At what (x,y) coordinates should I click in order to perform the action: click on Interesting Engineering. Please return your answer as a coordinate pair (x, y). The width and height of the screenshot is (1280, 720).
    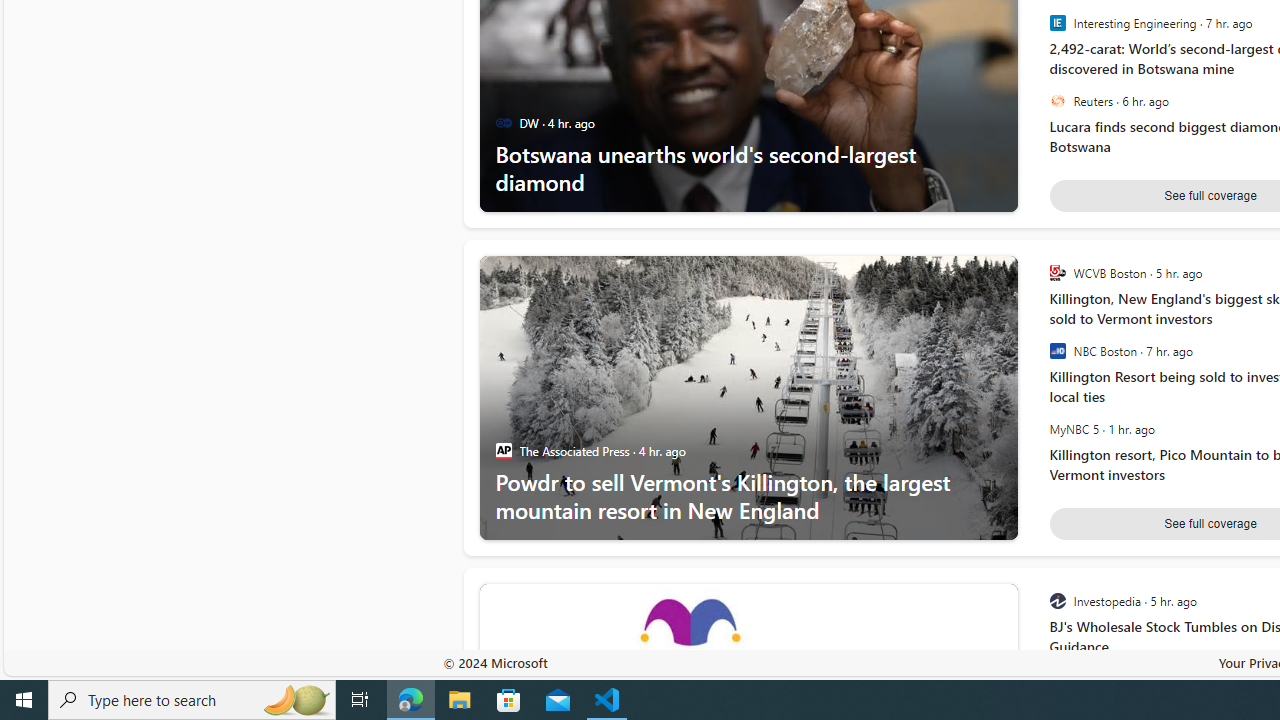
    Looking at the image, I should click on (1058, 23).